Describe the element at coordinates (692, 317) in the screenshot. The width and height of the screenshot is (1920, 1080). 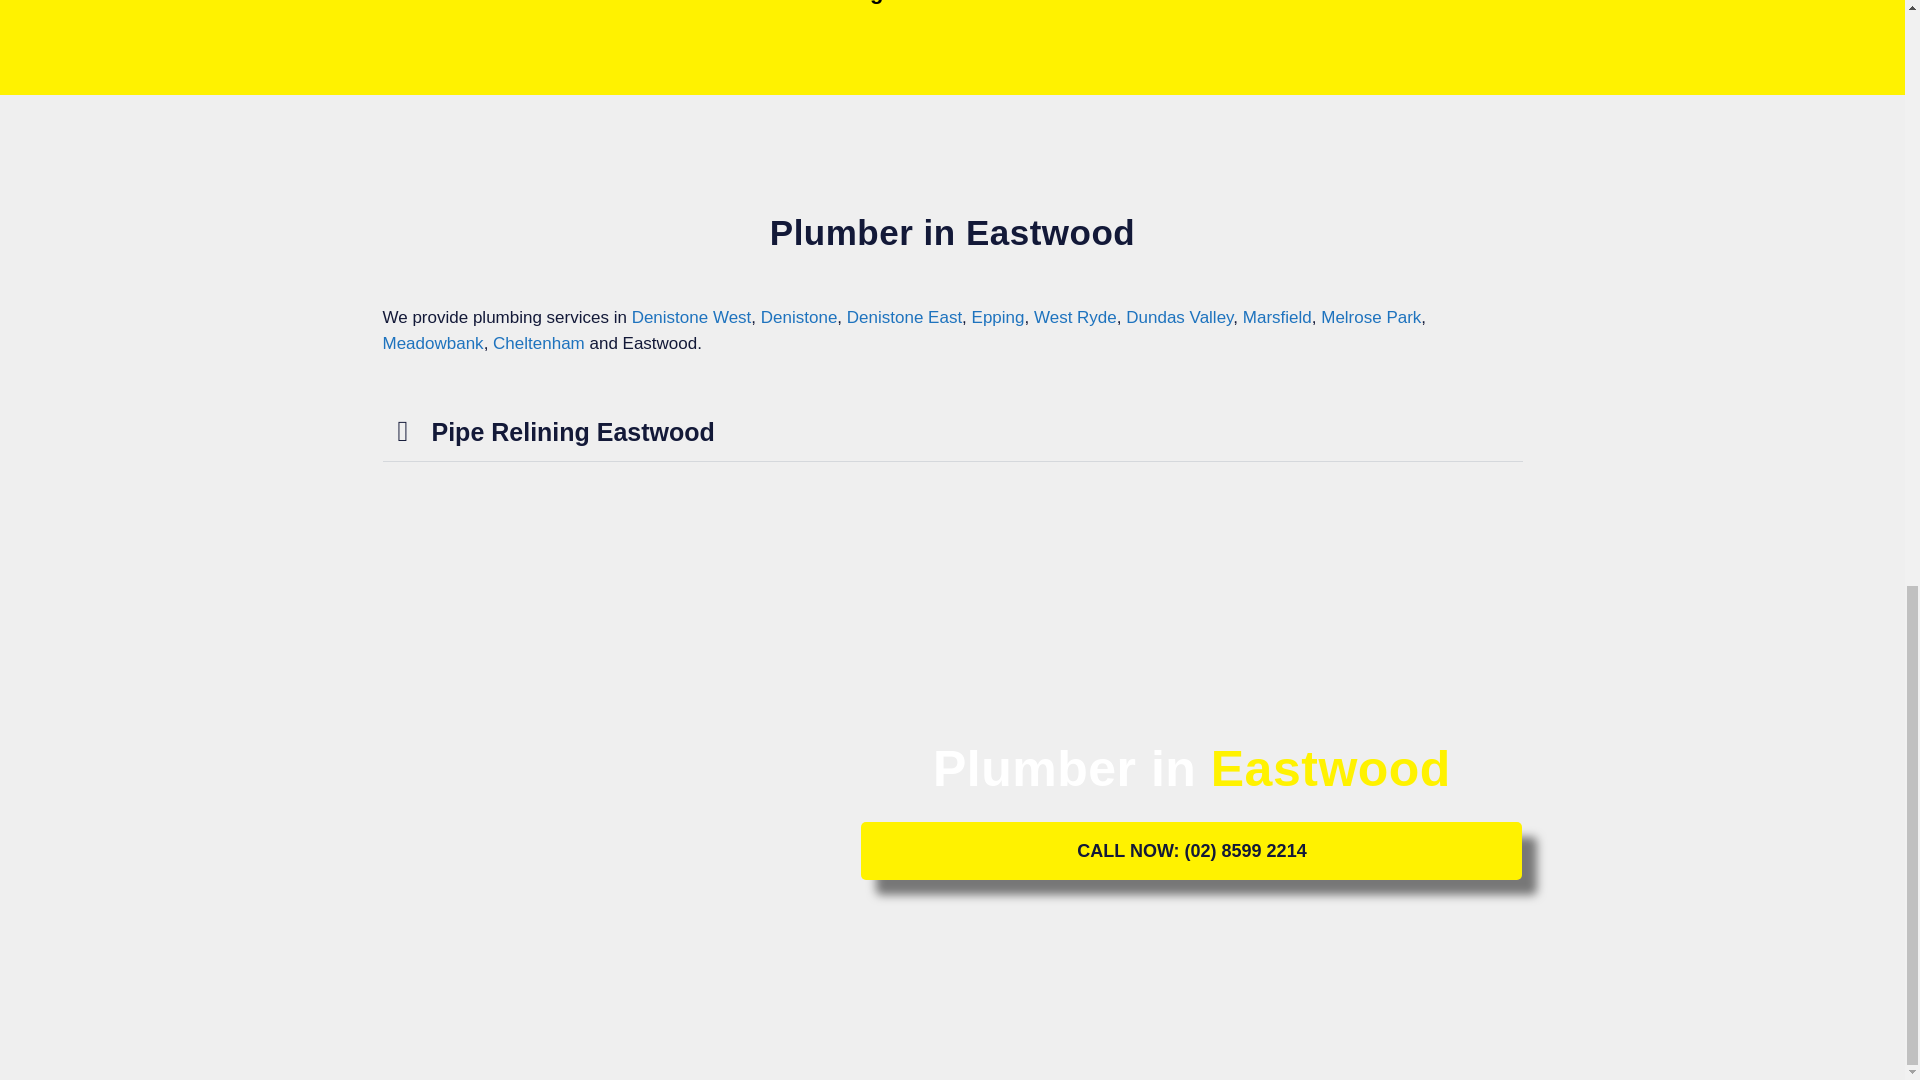
I see `Denistone West` at that location.